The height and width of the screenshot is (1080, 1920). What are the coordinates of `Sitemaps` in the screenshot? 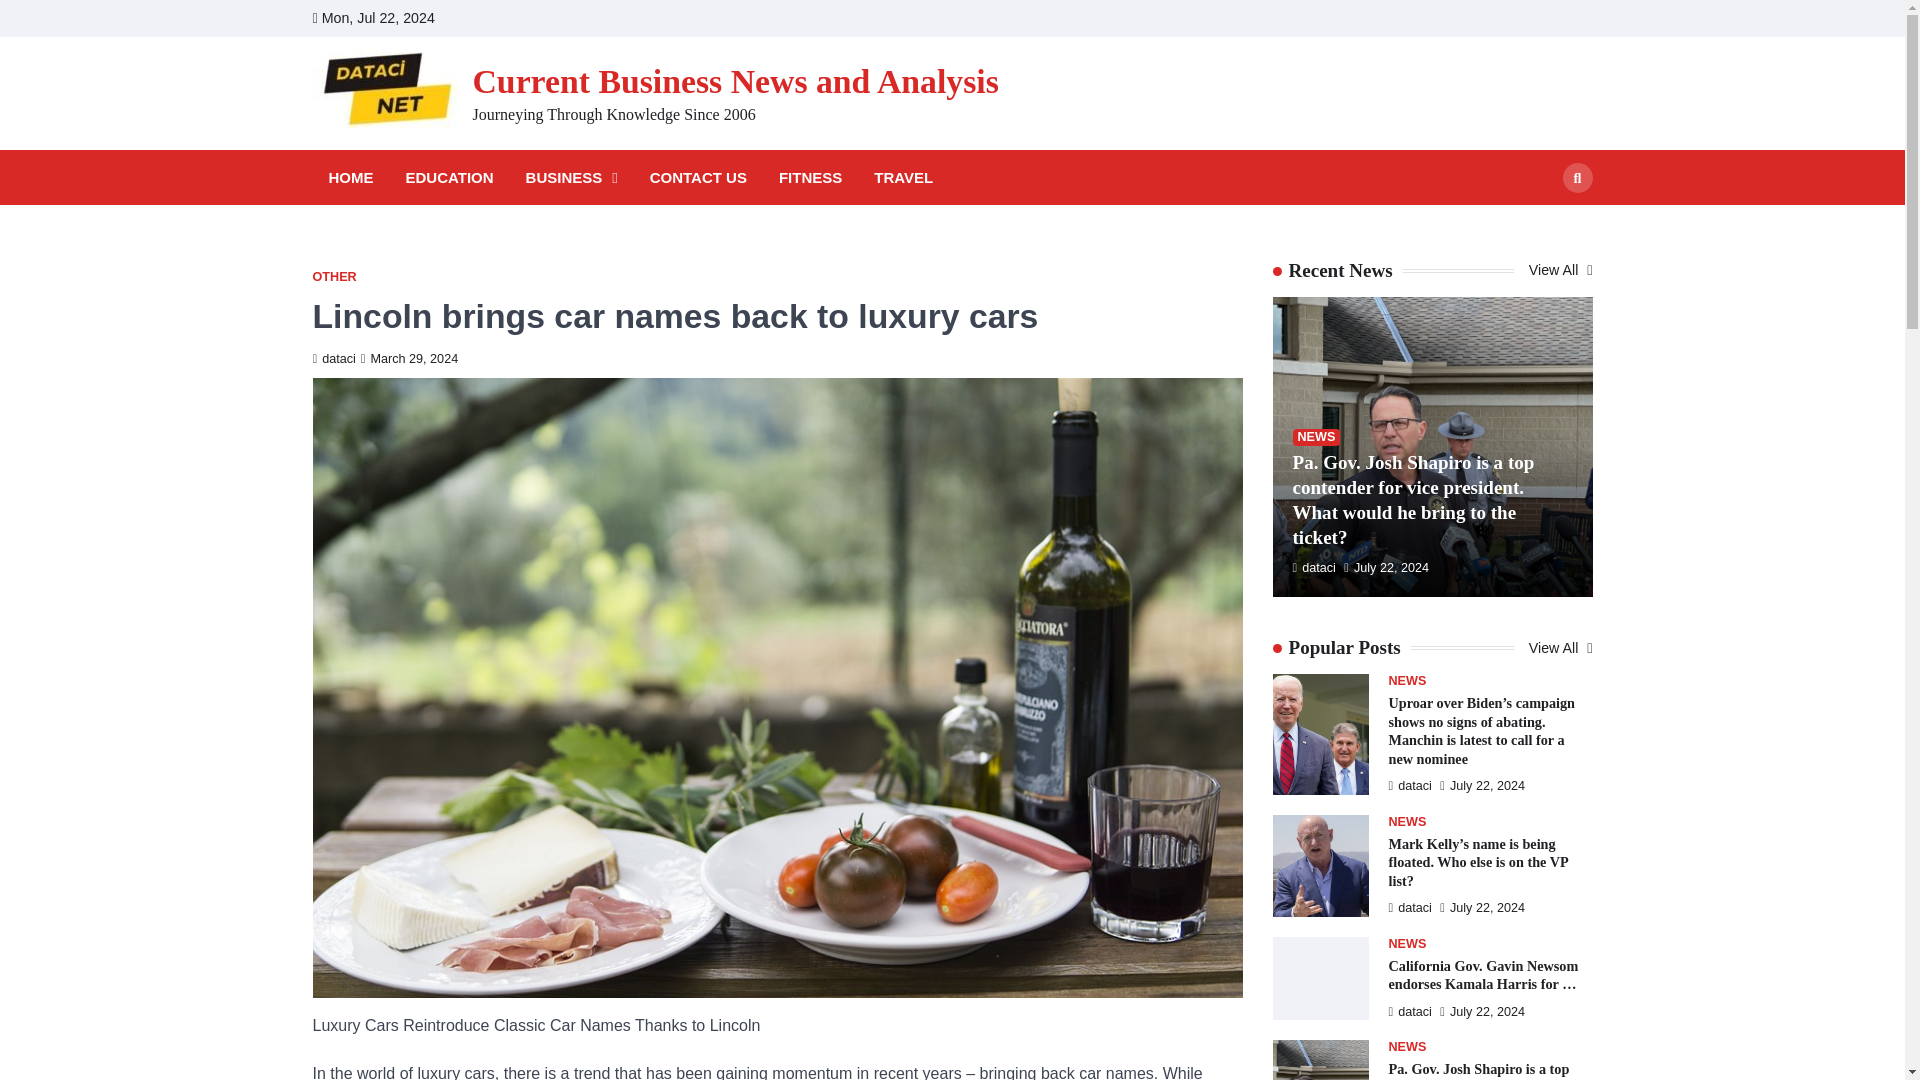 It's located at (1582, 18).